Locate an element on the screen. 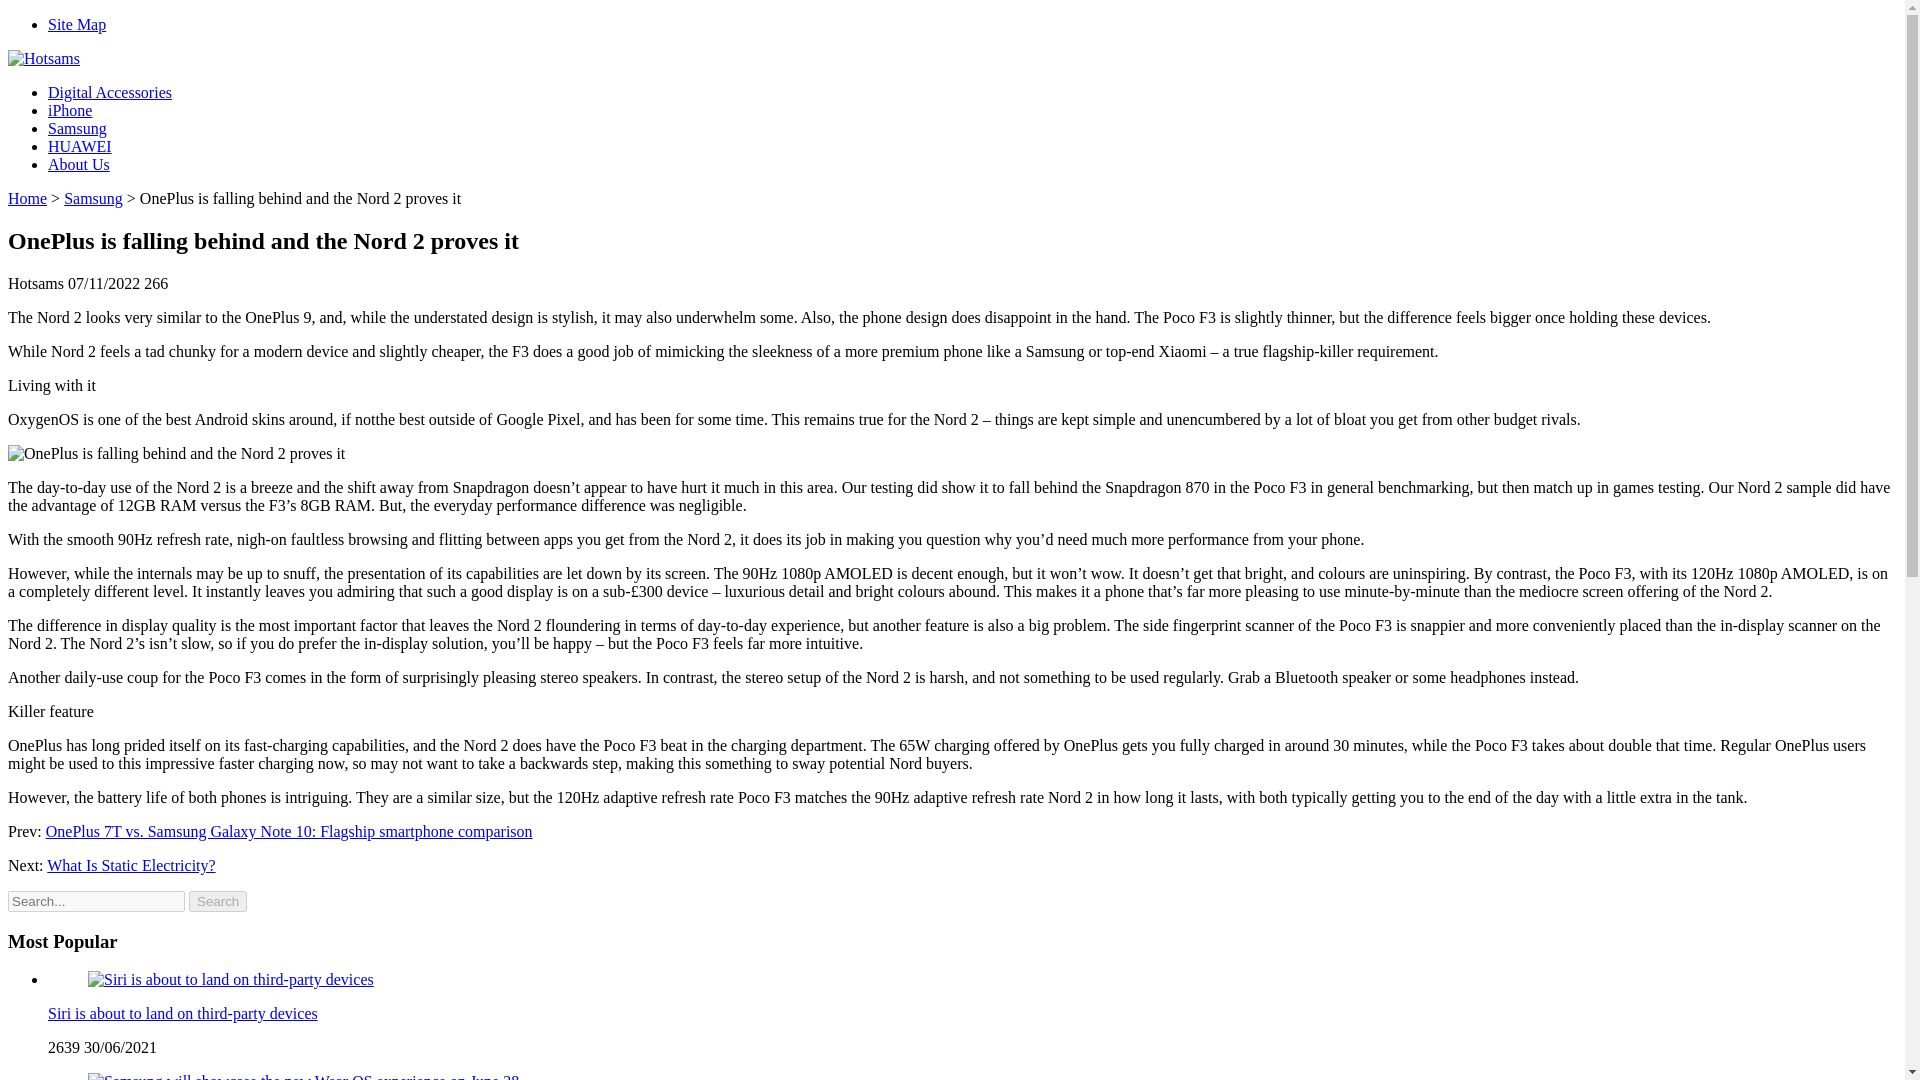 The height and width of the screenshot is (1080, 1920). HUAWEI is located at coordinates (80, 146).